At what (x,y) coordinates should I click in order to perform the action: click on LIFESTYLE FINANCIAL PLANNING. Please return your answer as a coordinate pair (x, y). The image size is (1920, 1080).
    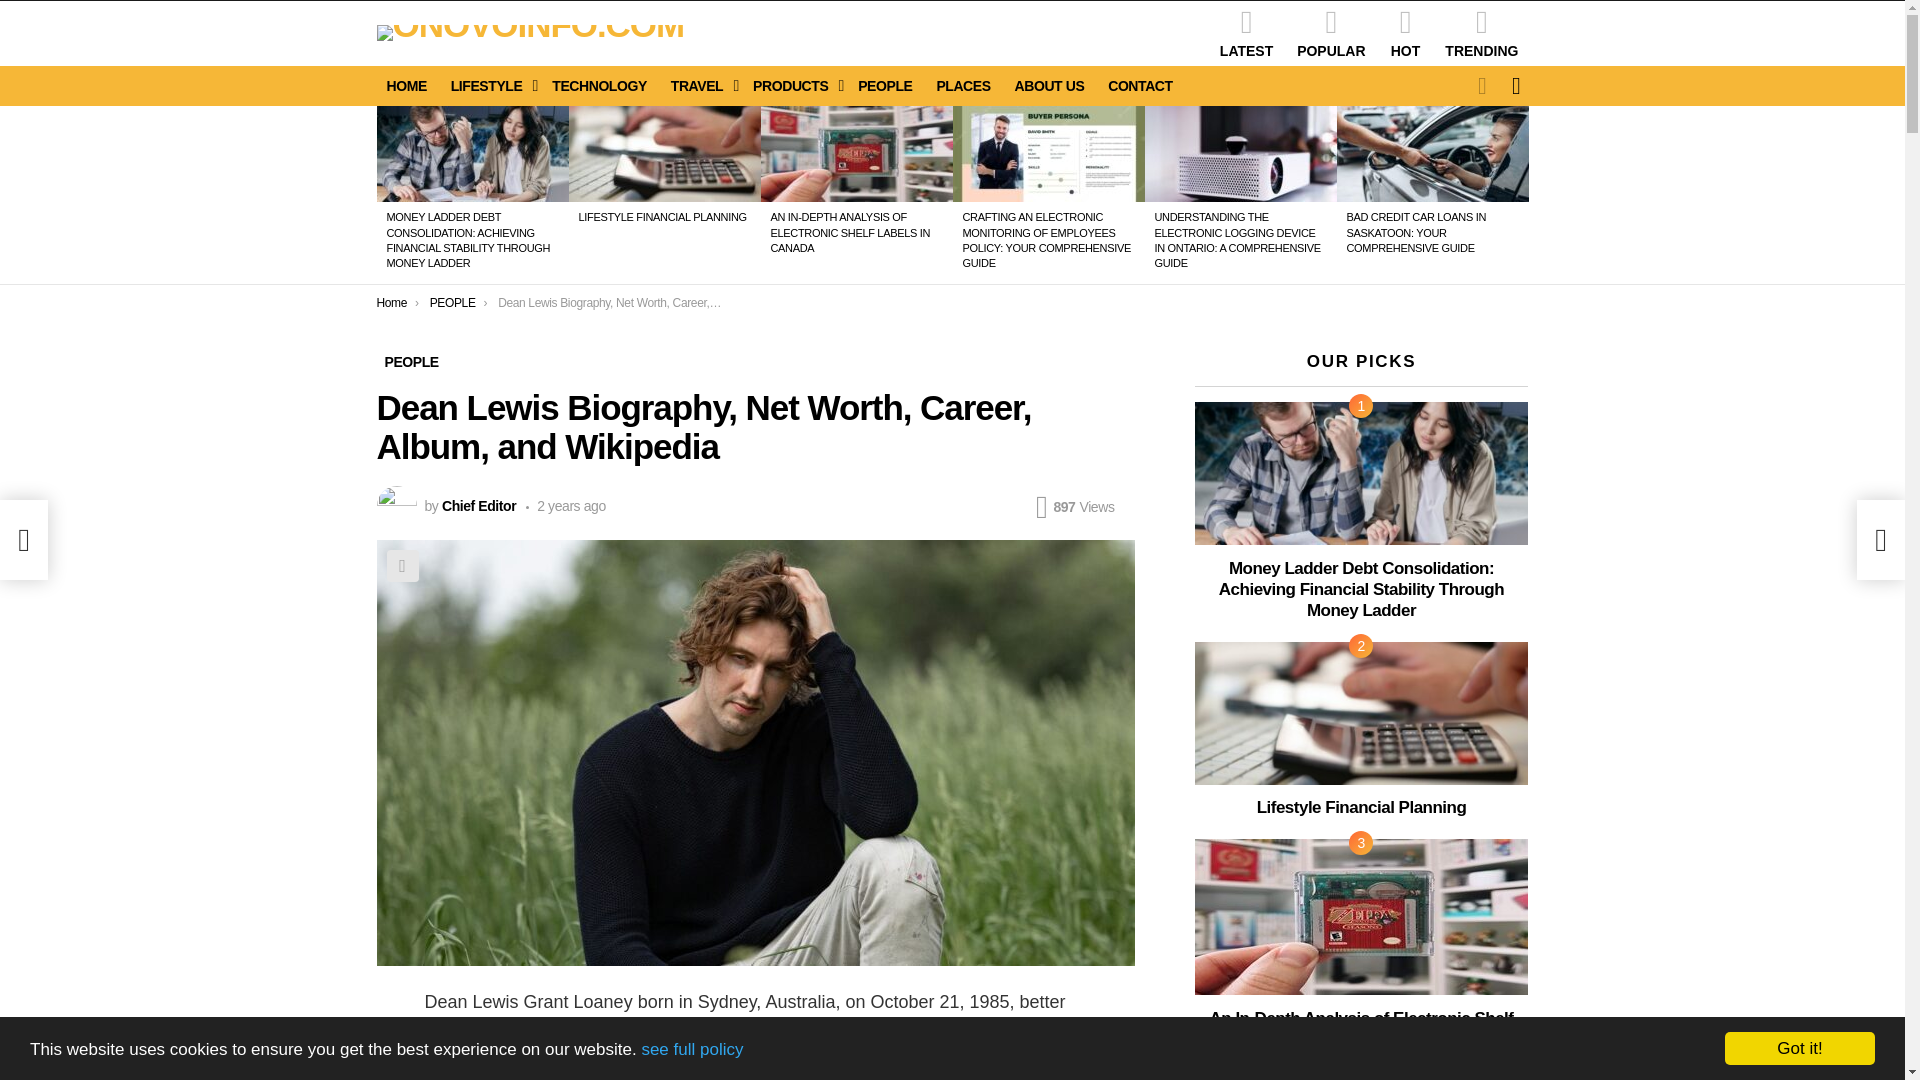
    Looking at the image, I should click on (662, 216).